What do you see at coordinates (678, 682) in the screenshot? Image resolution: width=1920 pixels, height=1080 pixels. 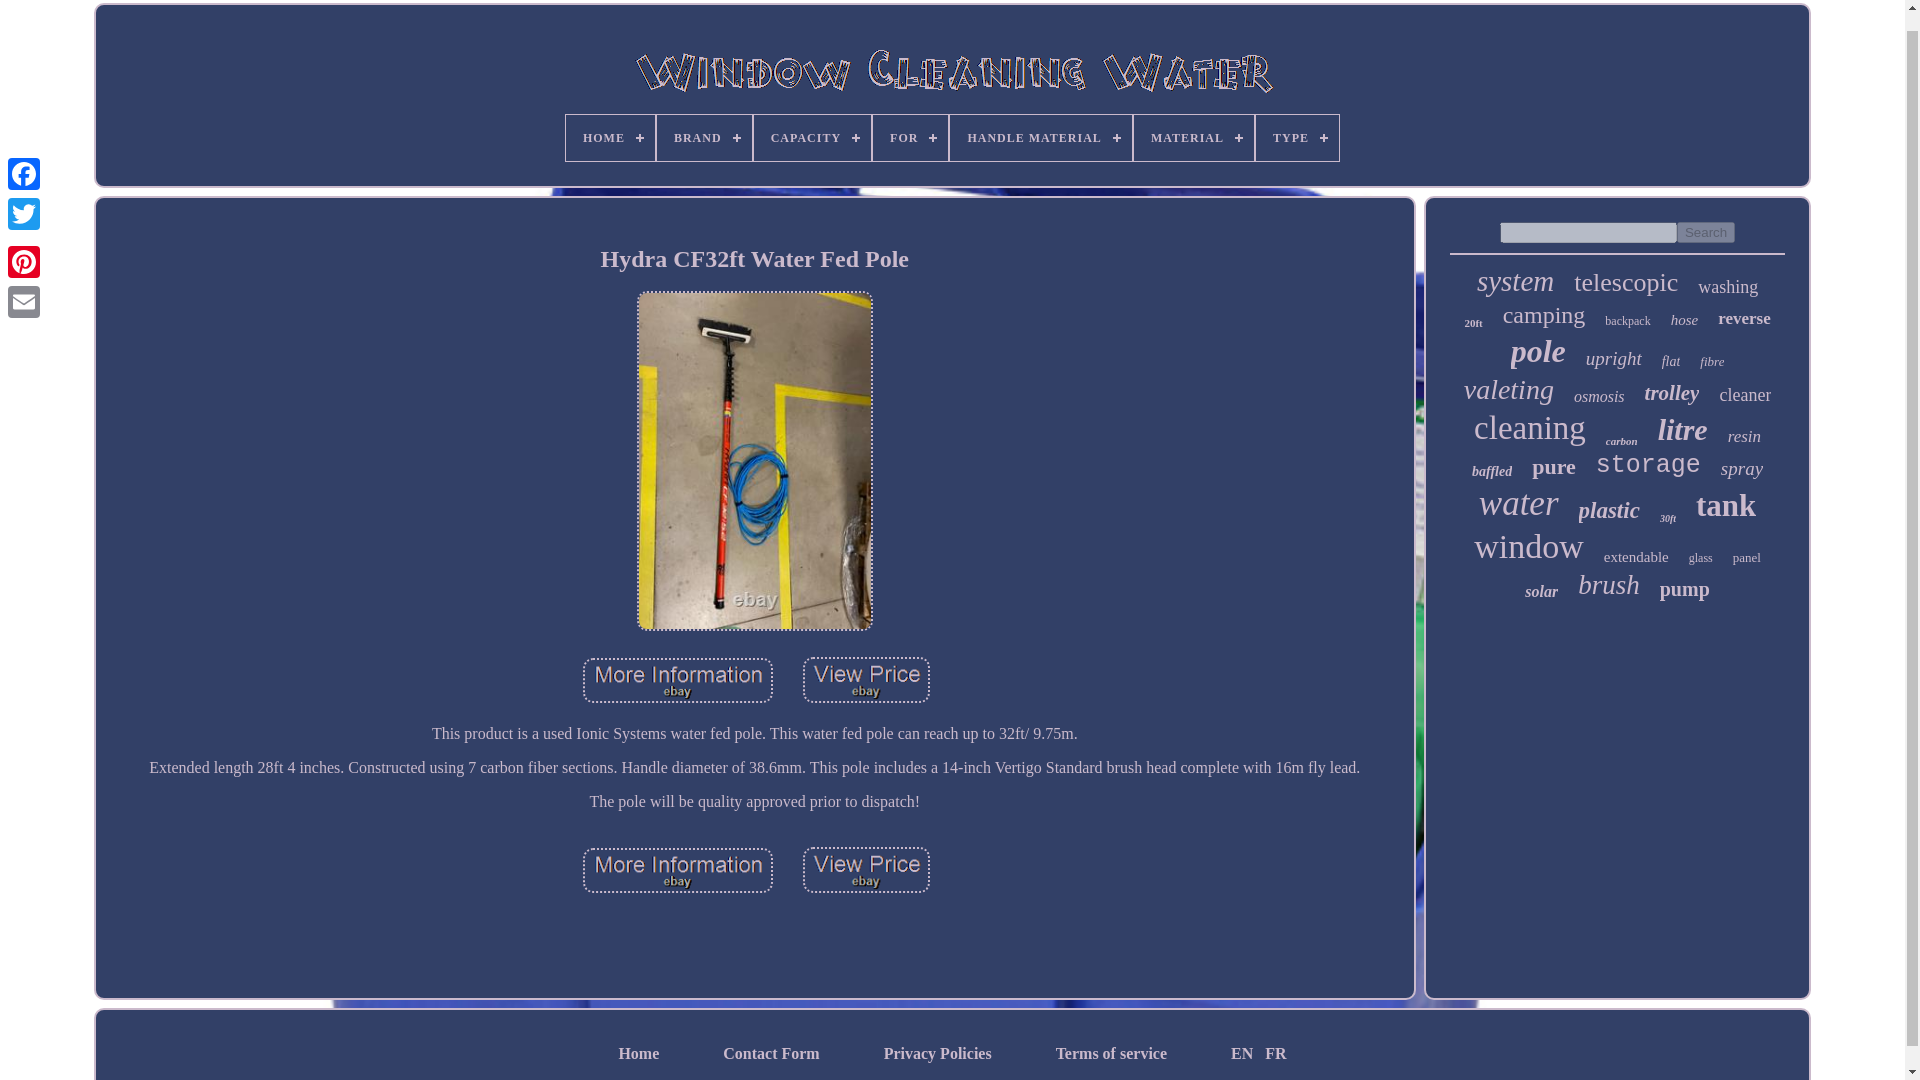 I see `Hydra Cf32ft Water Fed Pole` at bounding box center [678, 682].